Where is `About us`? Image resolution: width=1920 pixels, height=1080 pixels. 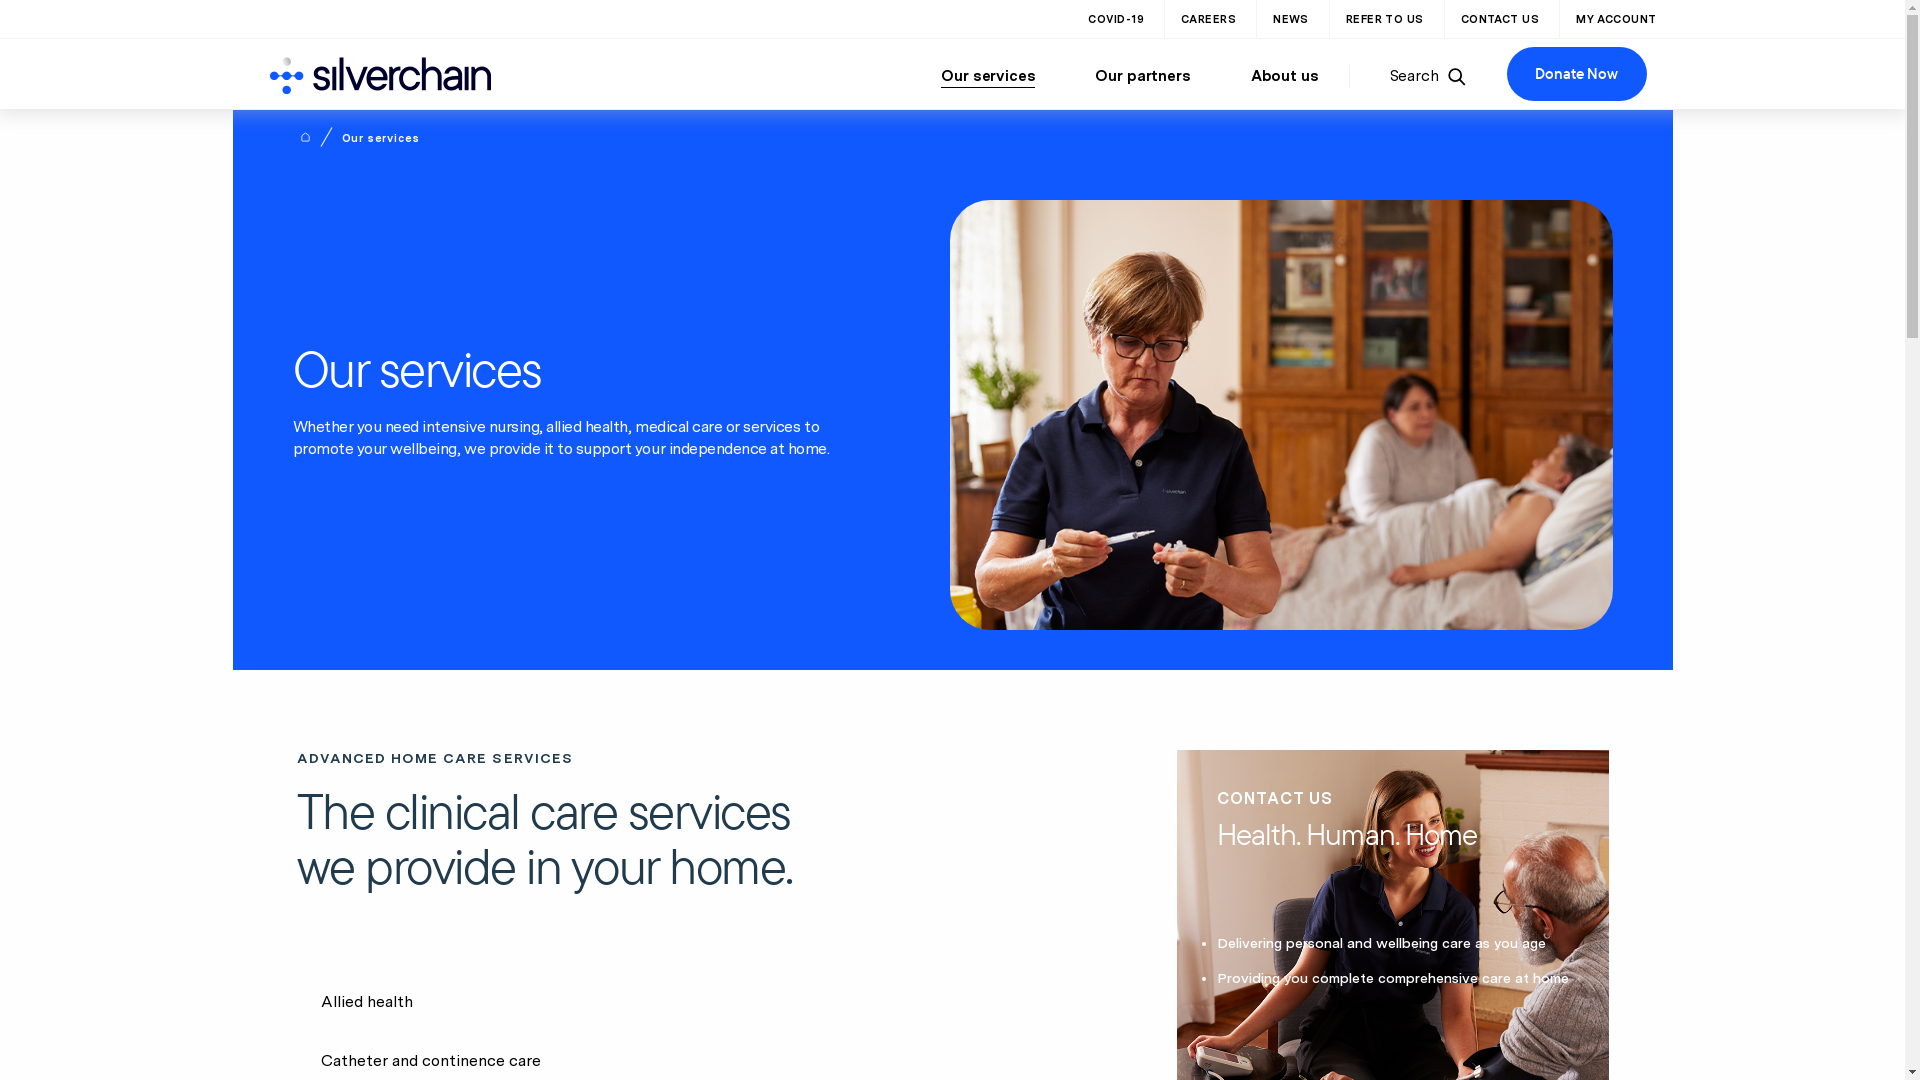 About us is located at coordinates (1285, 76).